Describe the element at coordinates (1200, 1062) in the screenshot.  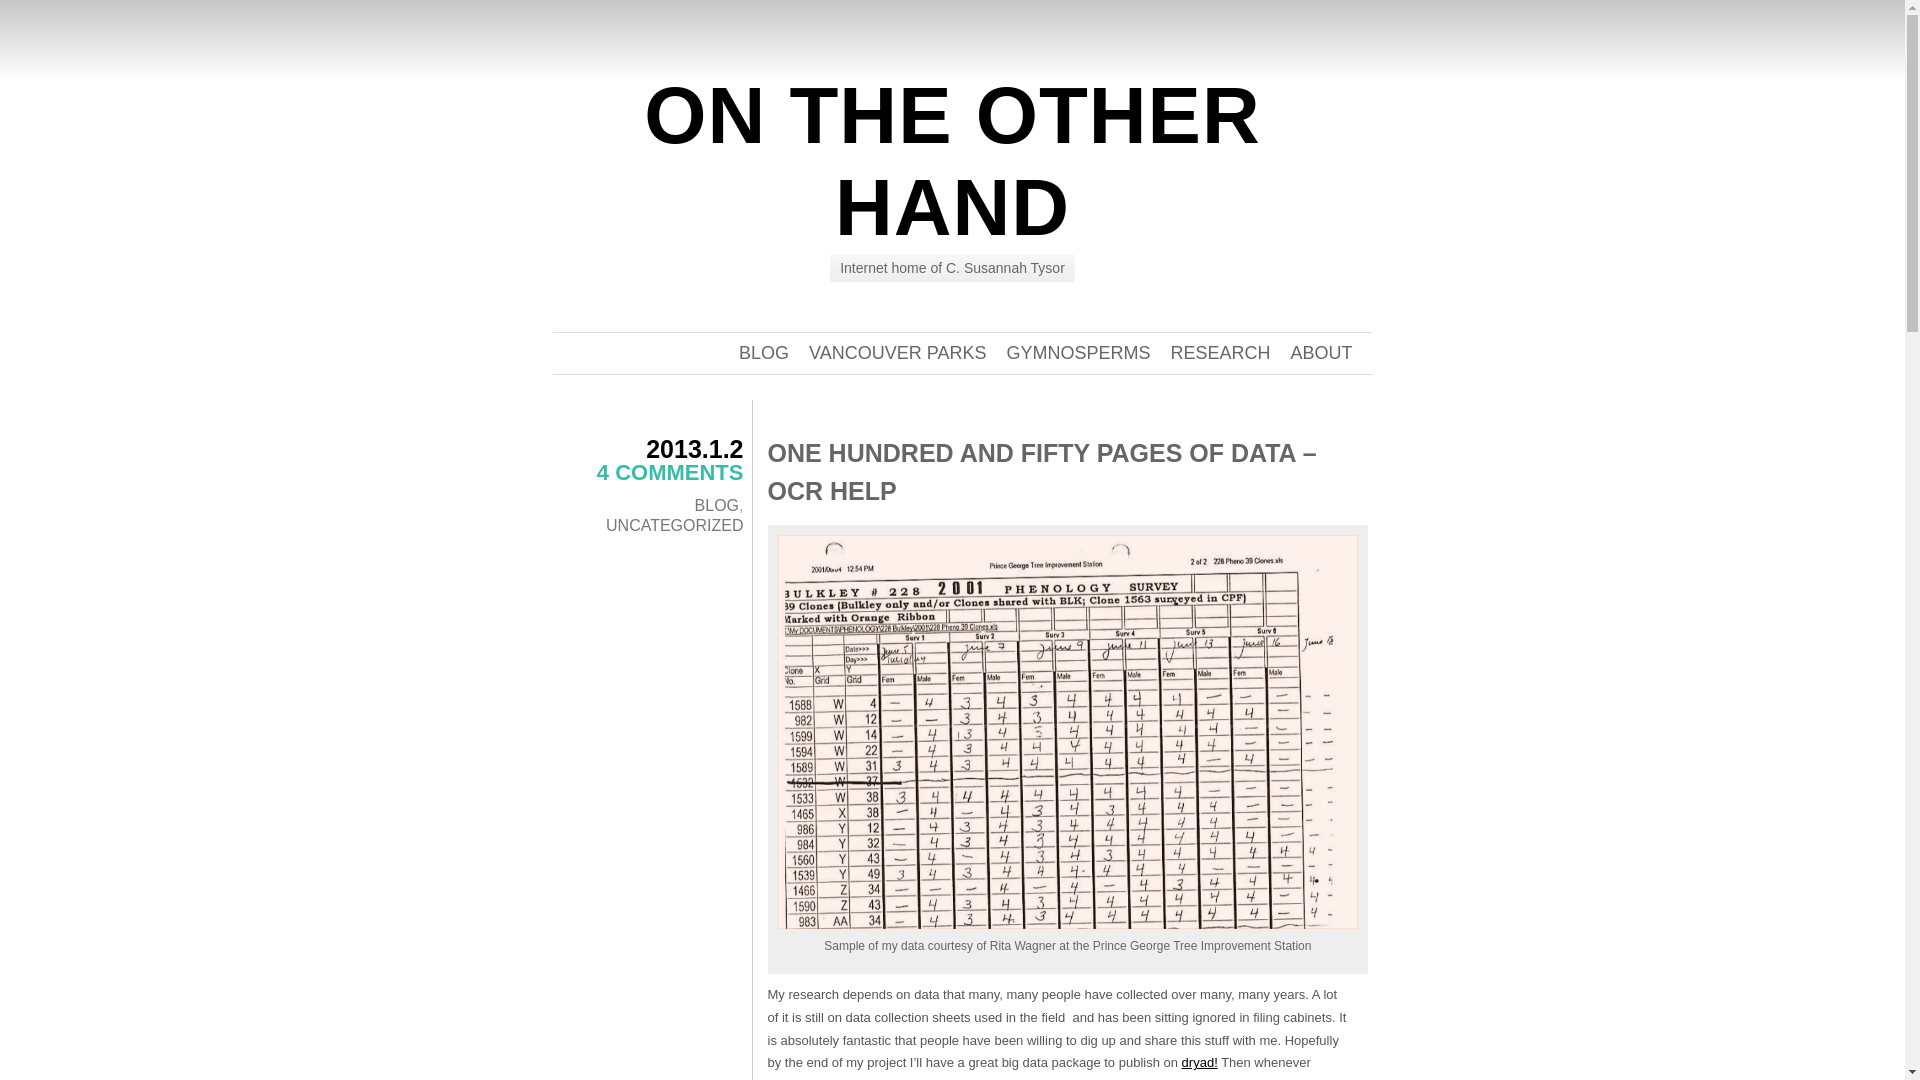
I see `dryad!` at that location.